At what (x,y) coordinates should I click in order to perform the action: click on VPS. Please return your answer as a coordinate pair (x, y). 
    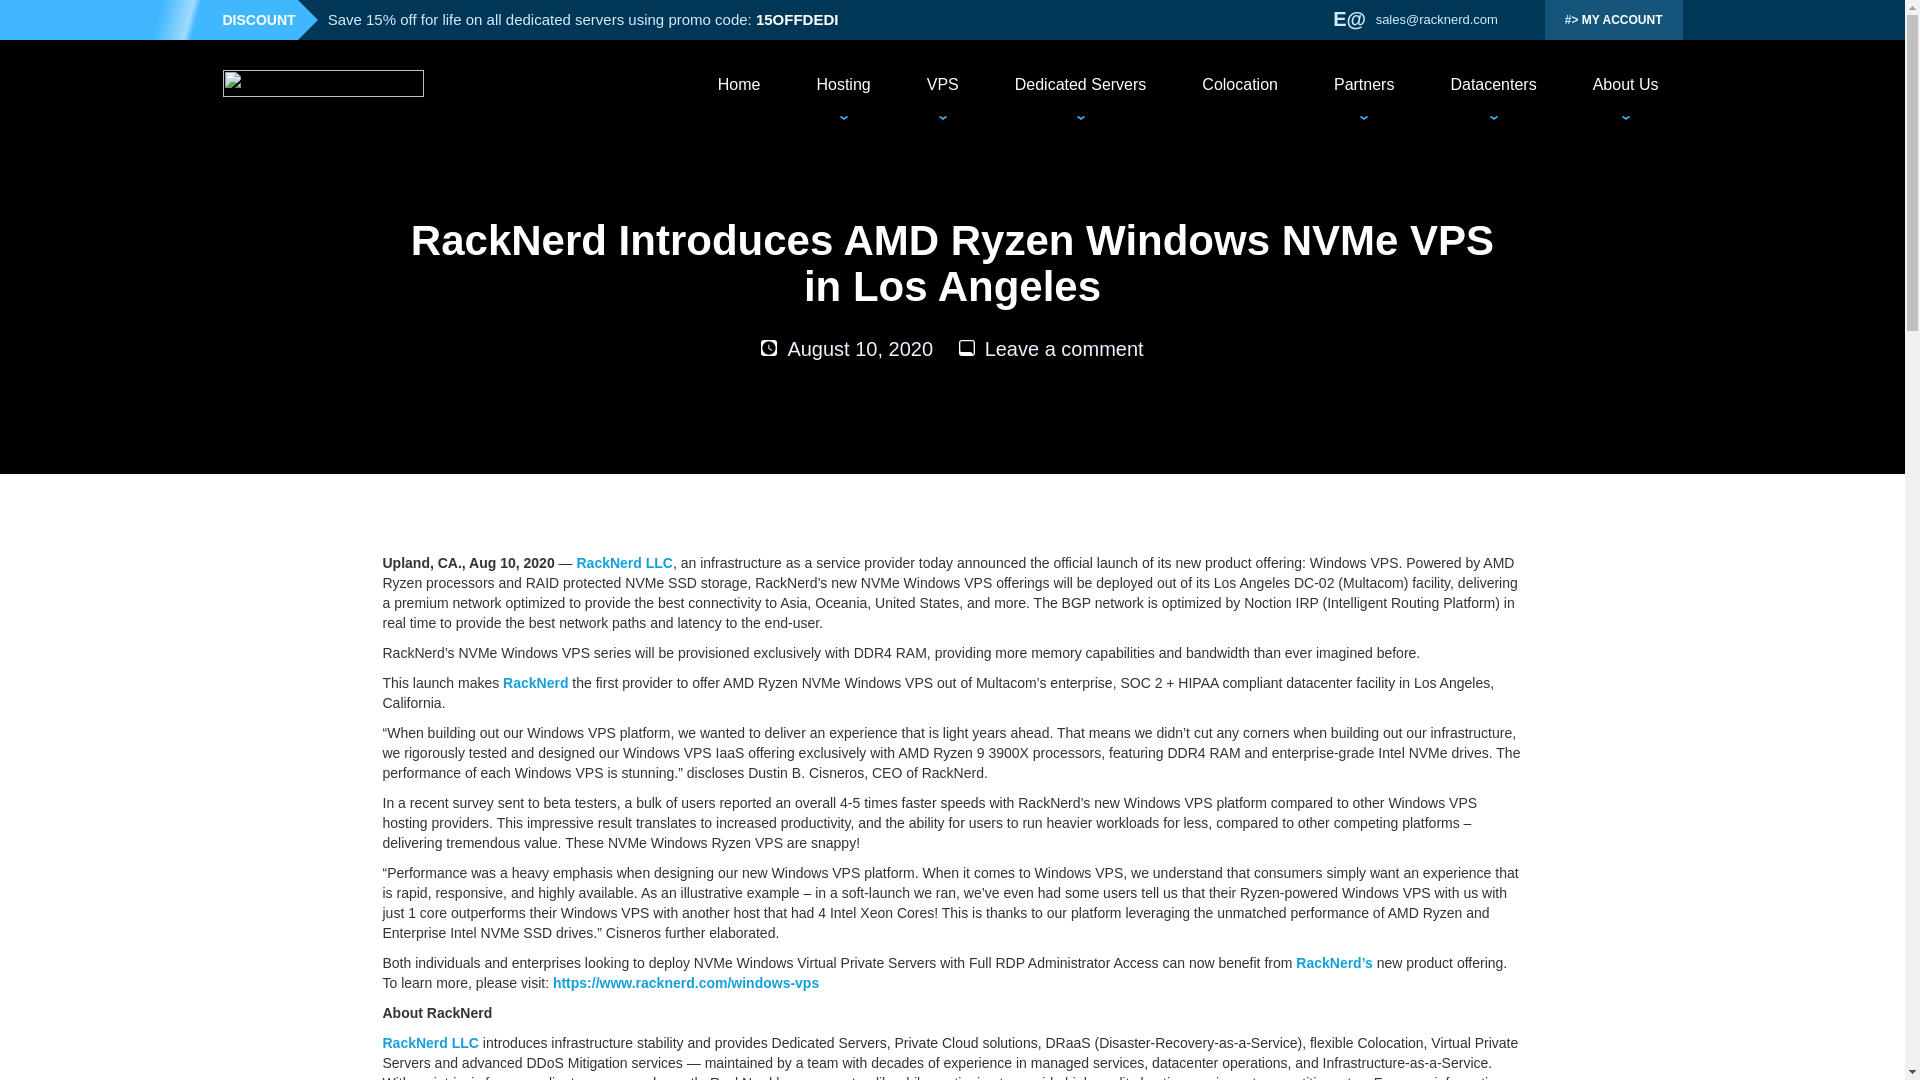
    Looking at the image, I should click on (942, 84).